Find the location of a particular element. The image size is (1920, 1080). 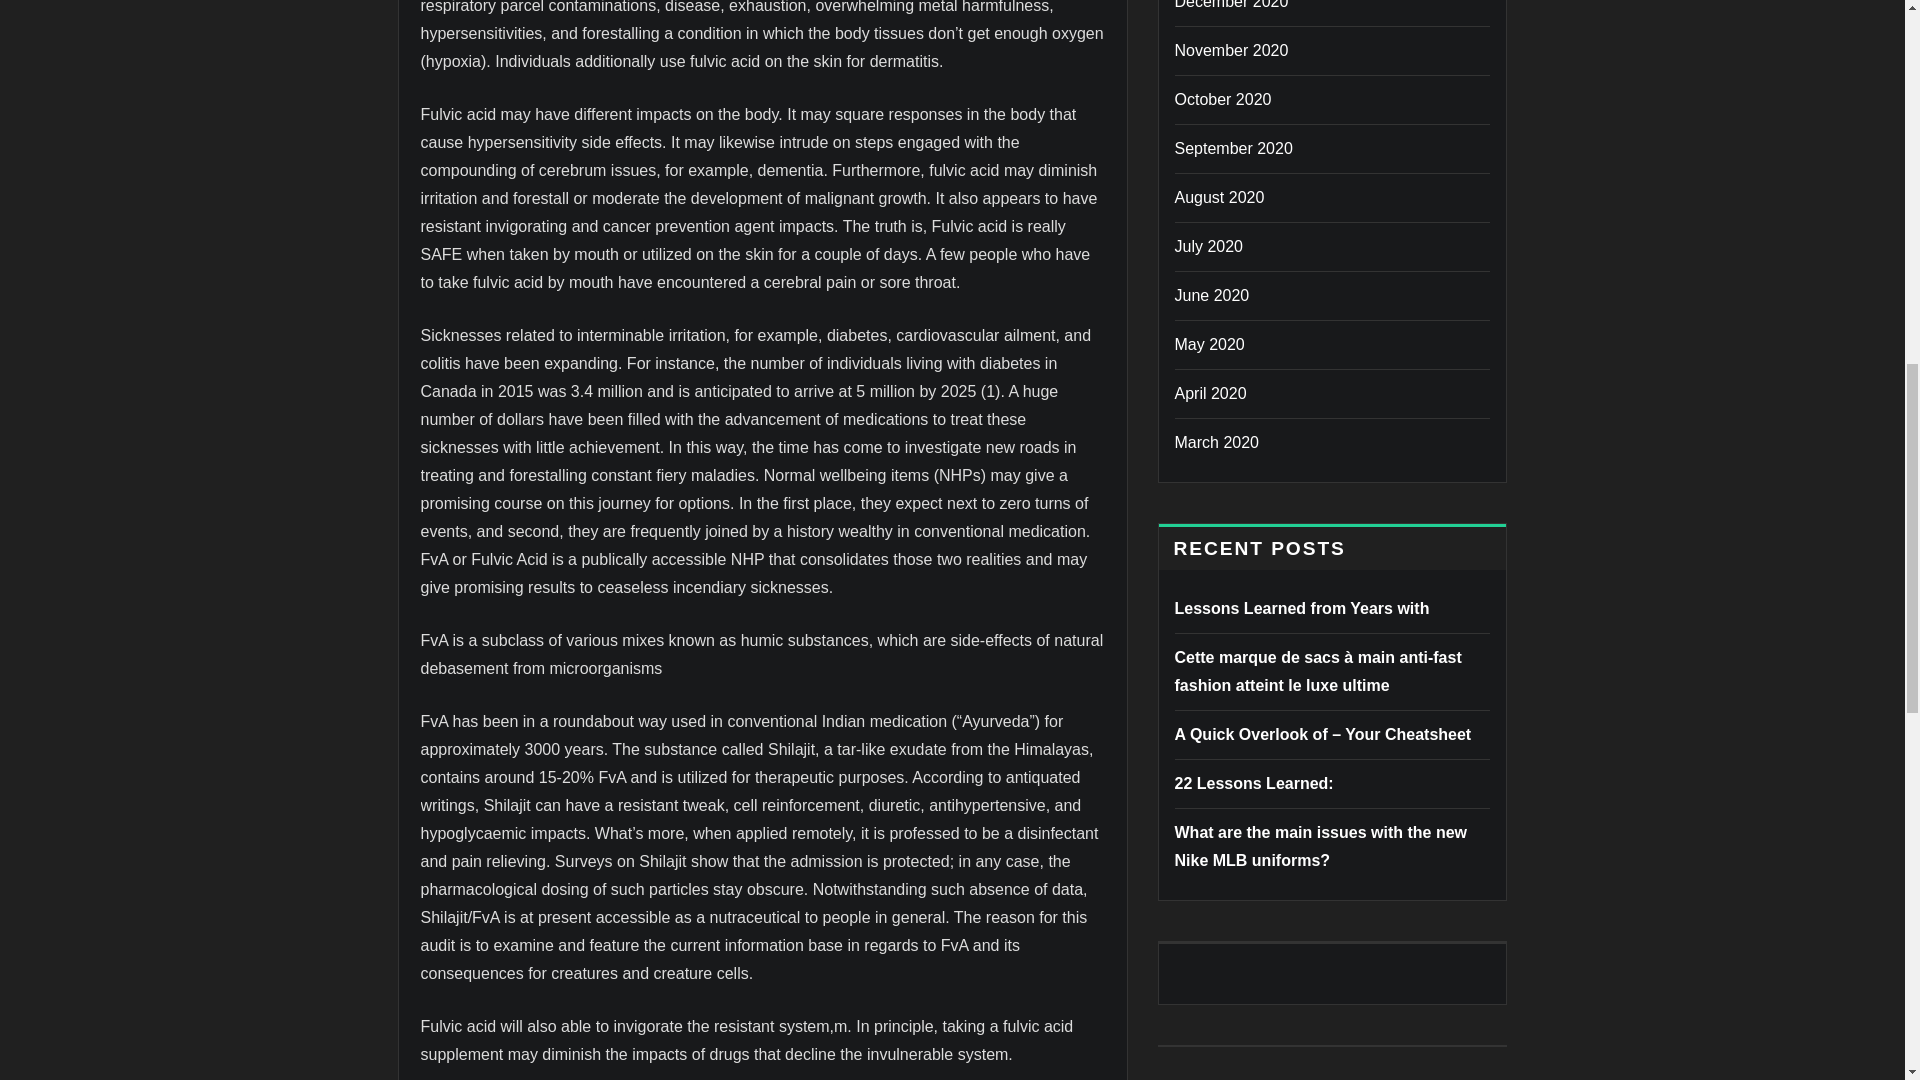

October 2020 is located at coordinates (1222, 99).